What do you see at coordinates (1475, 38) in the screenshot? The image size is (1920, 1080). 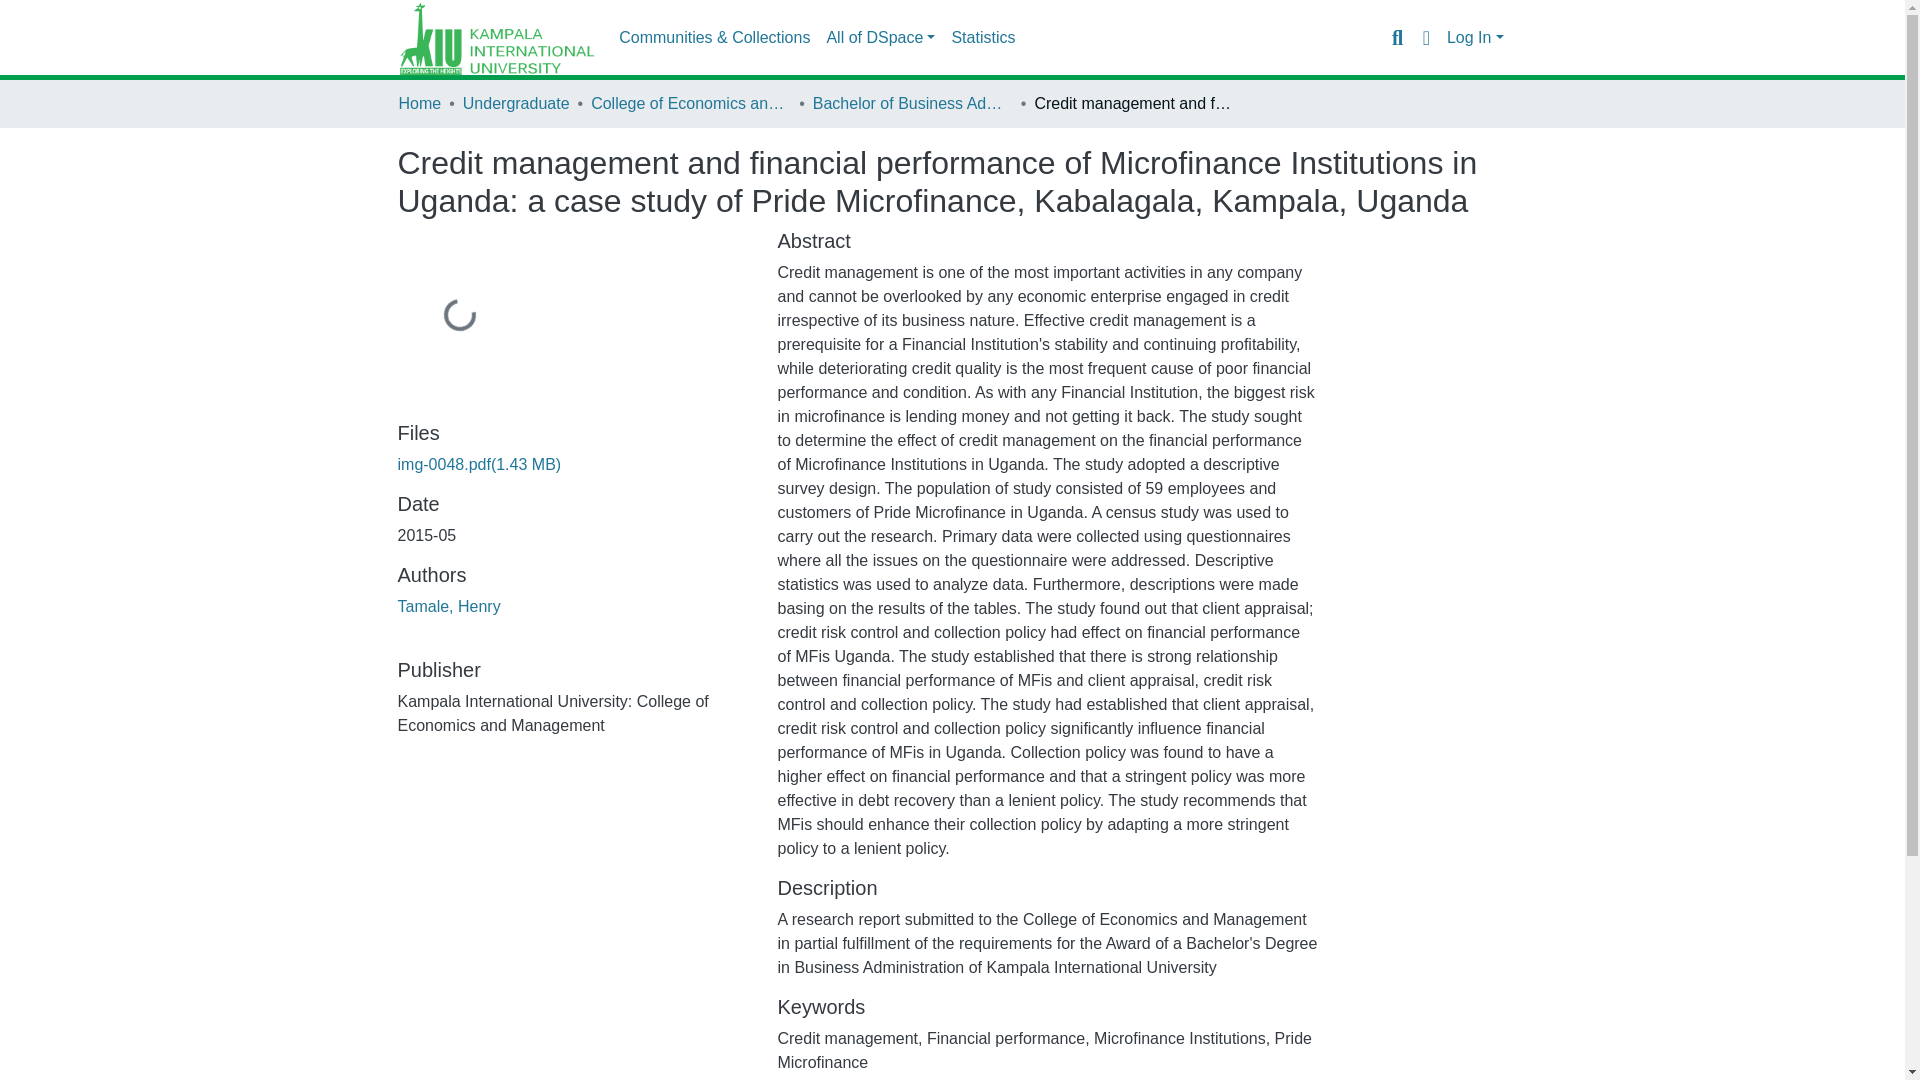 I see `Log In` at bounding box center [1475, 38].